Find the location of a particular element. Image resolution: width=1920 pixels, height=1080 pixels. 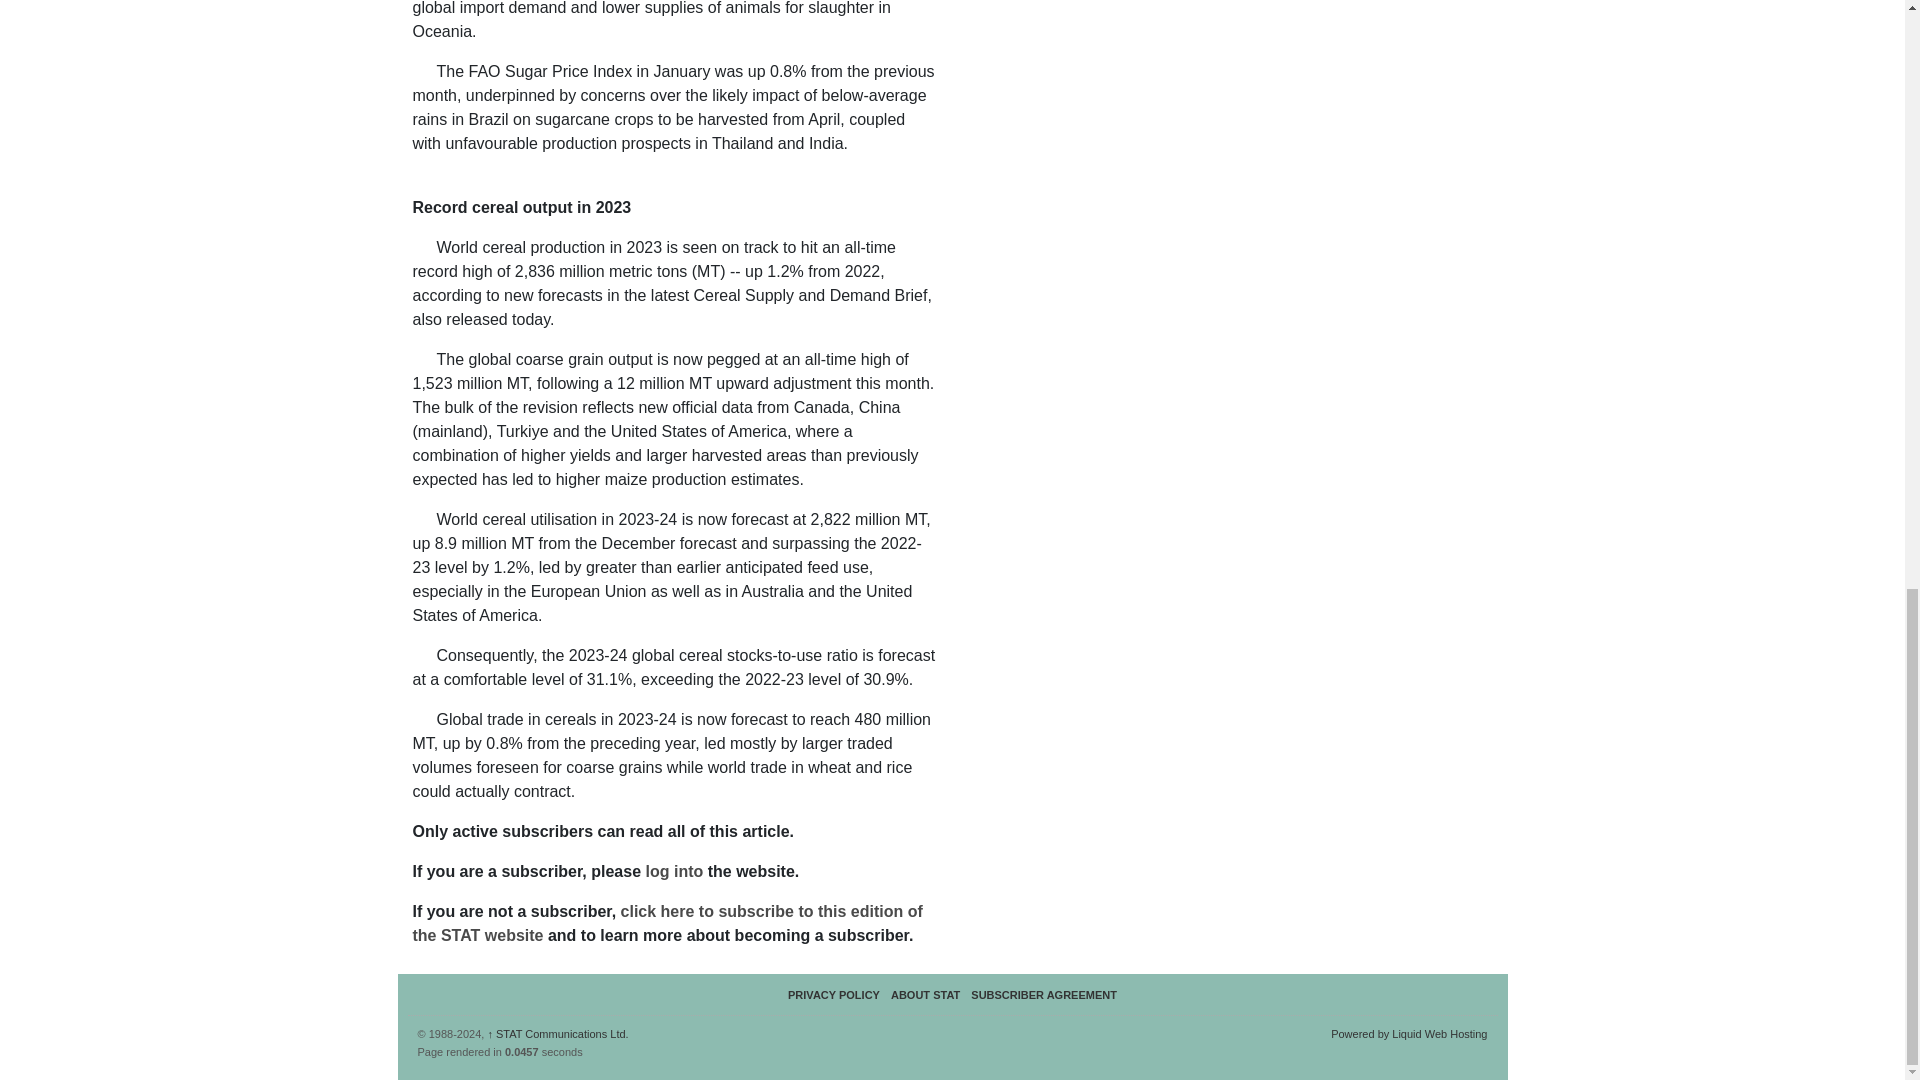

Liquid Web Fully Managed Web Hosting is located at coordinates (1408, 1034).